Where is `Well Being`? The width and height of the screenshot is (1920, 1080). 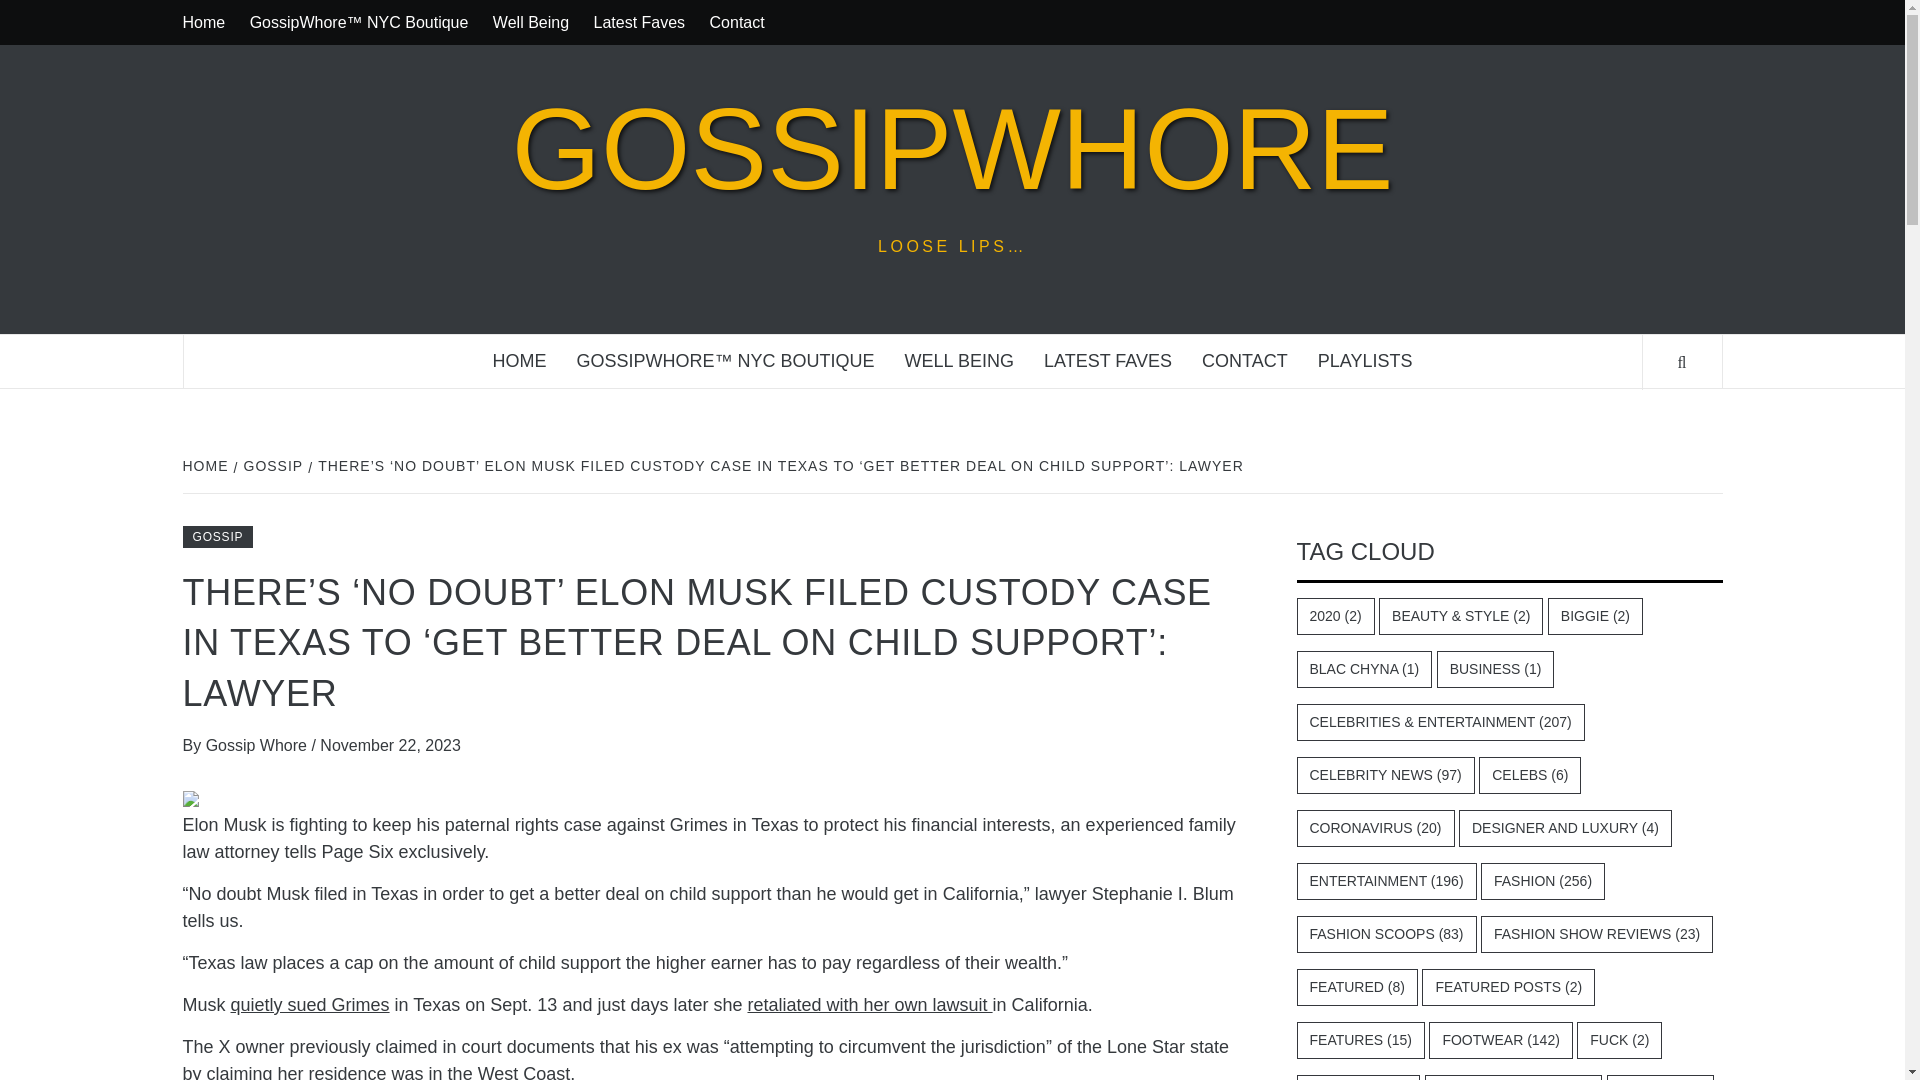
Well Being is located at coordinates (531, 22).